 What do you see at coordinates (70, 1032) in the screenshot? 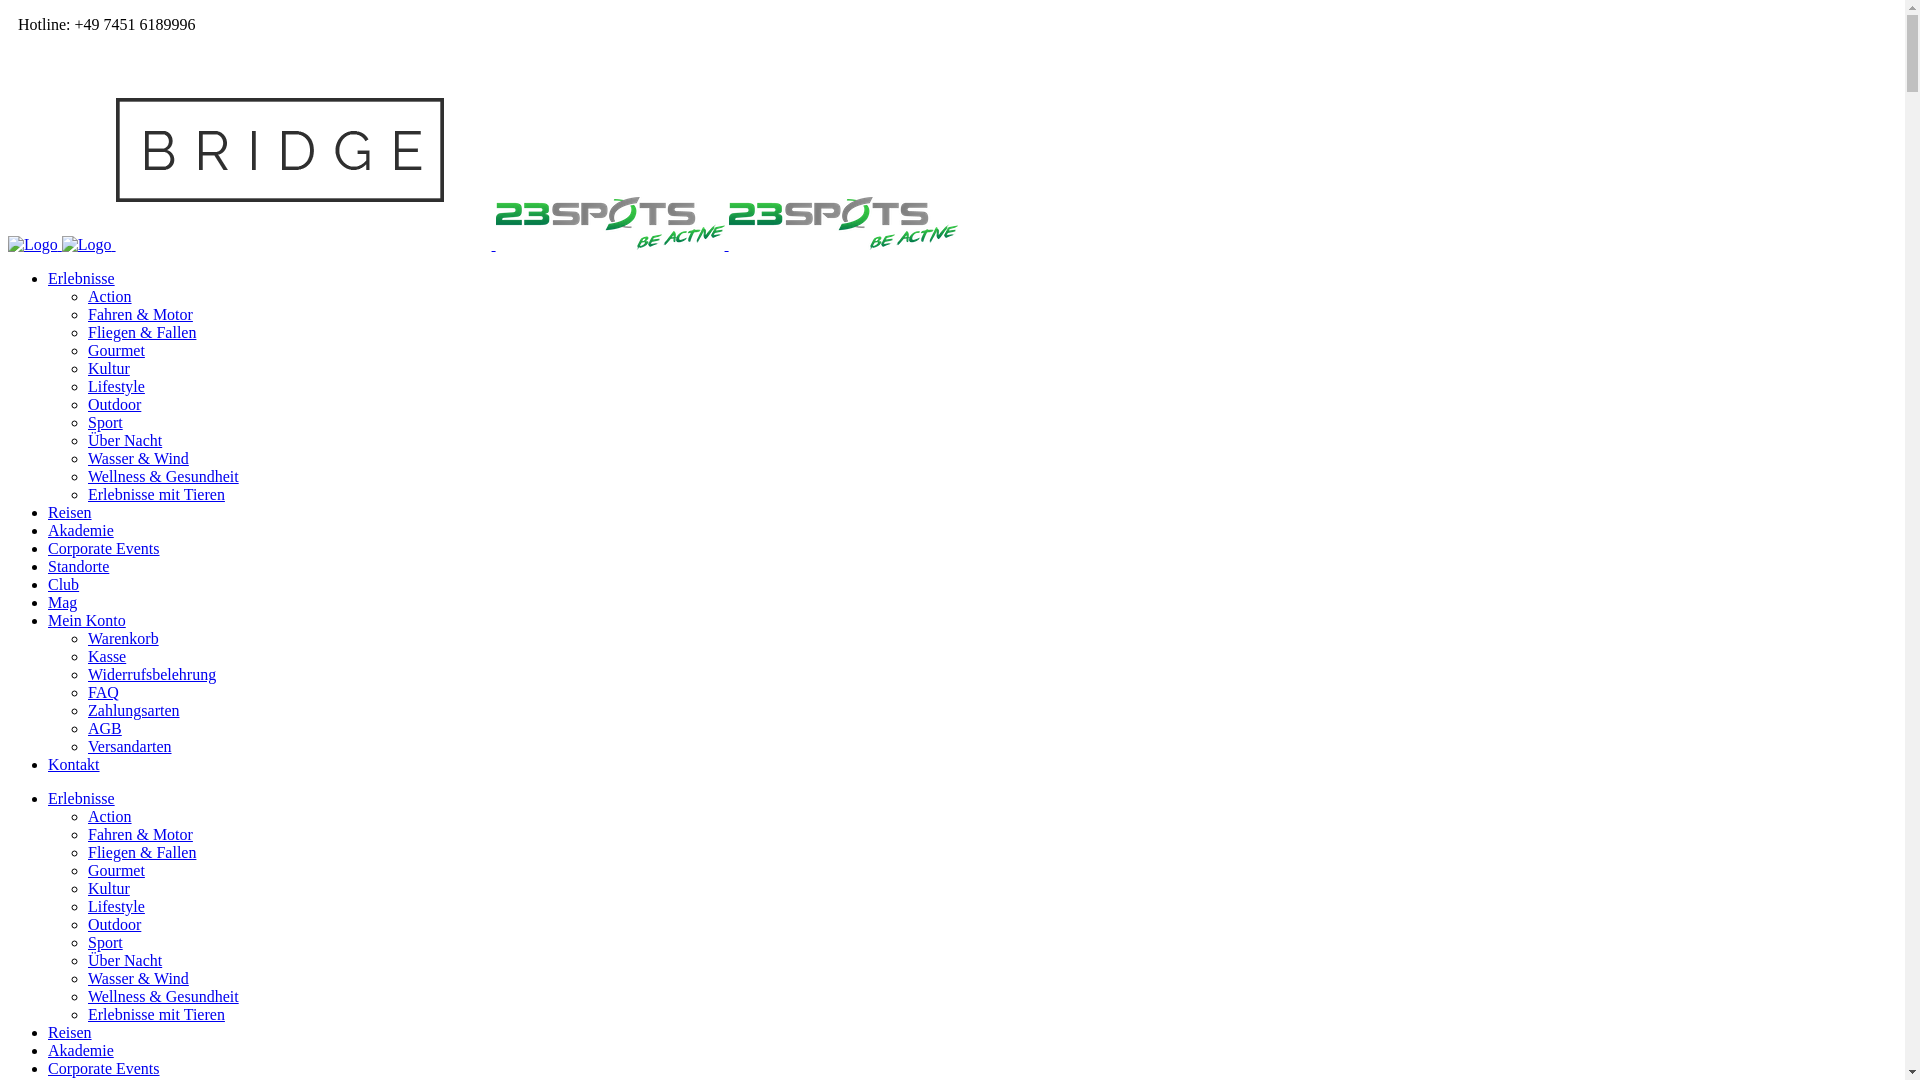
I see `Reisen` at bounding box center [70, 1032].